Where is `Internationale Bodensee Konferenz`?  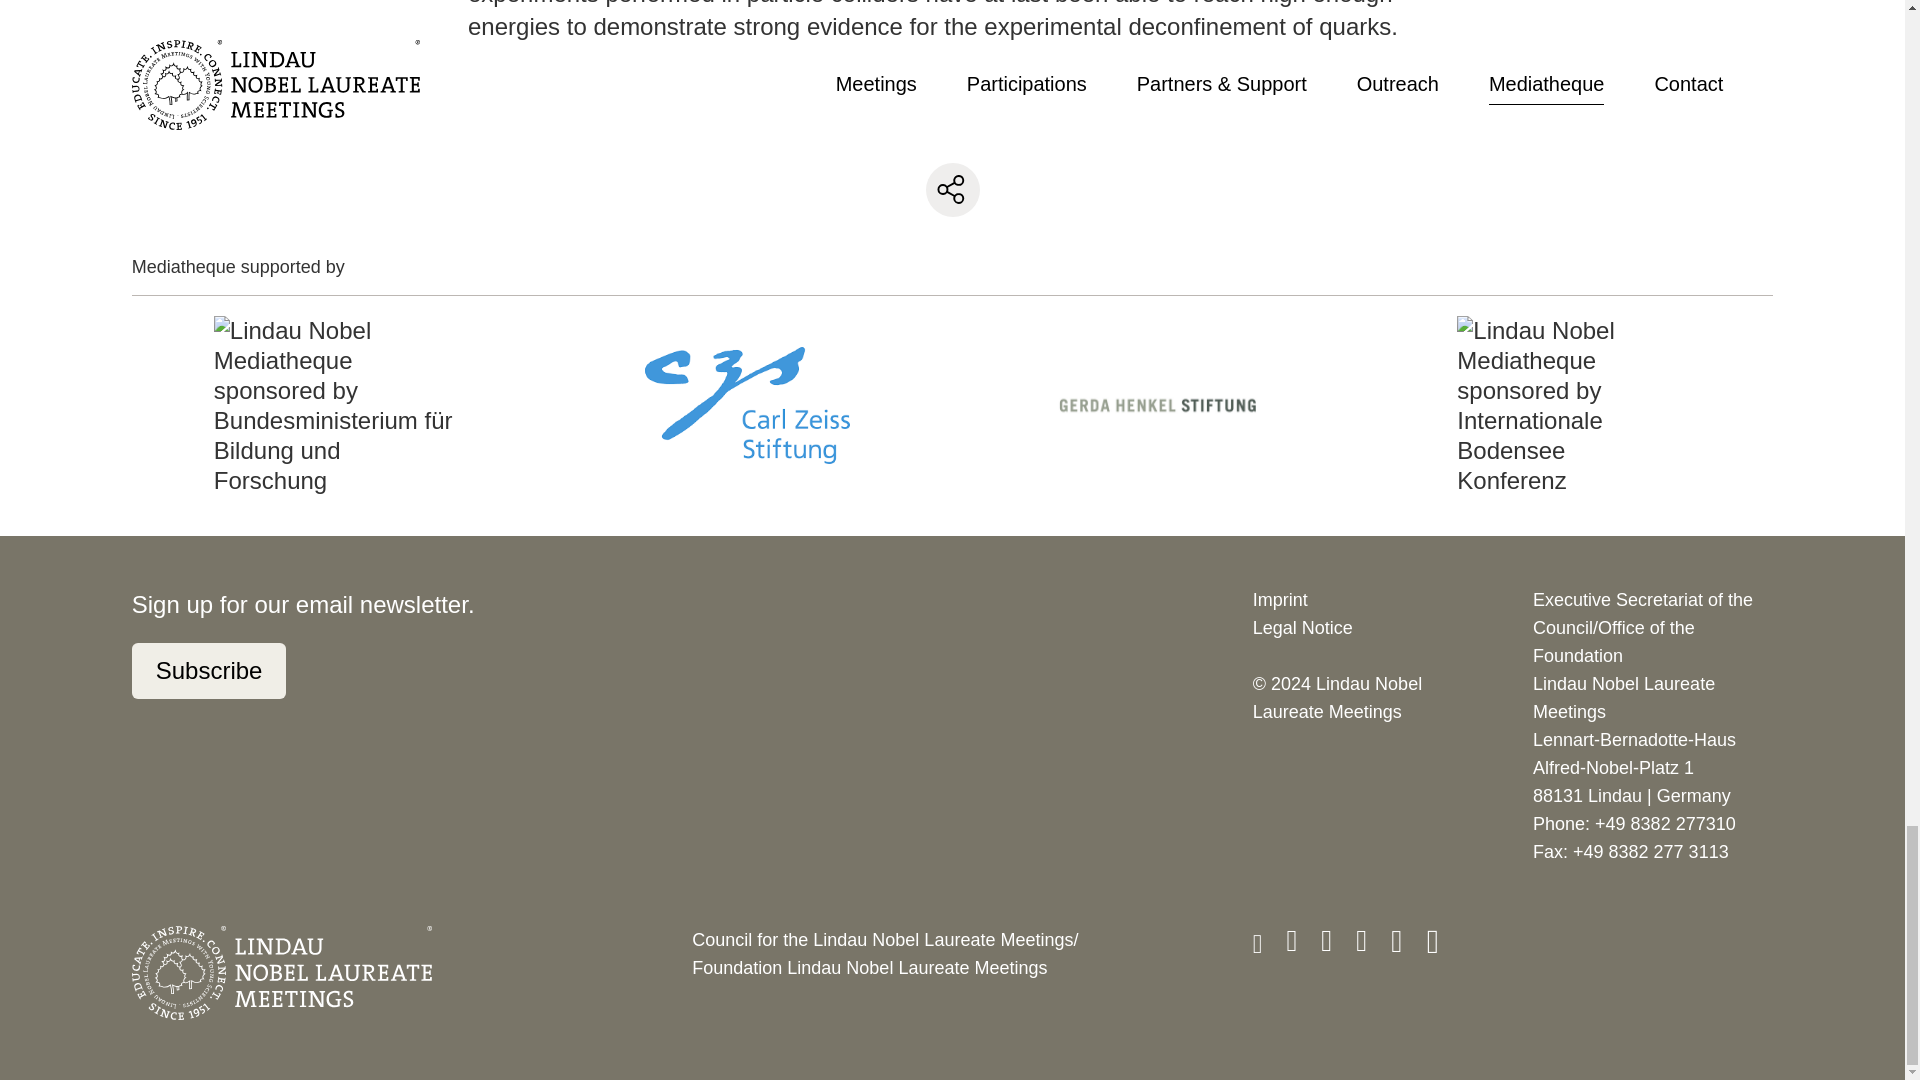 Internationale Bodensee Konferenz is located at coordinates (1568, 406).